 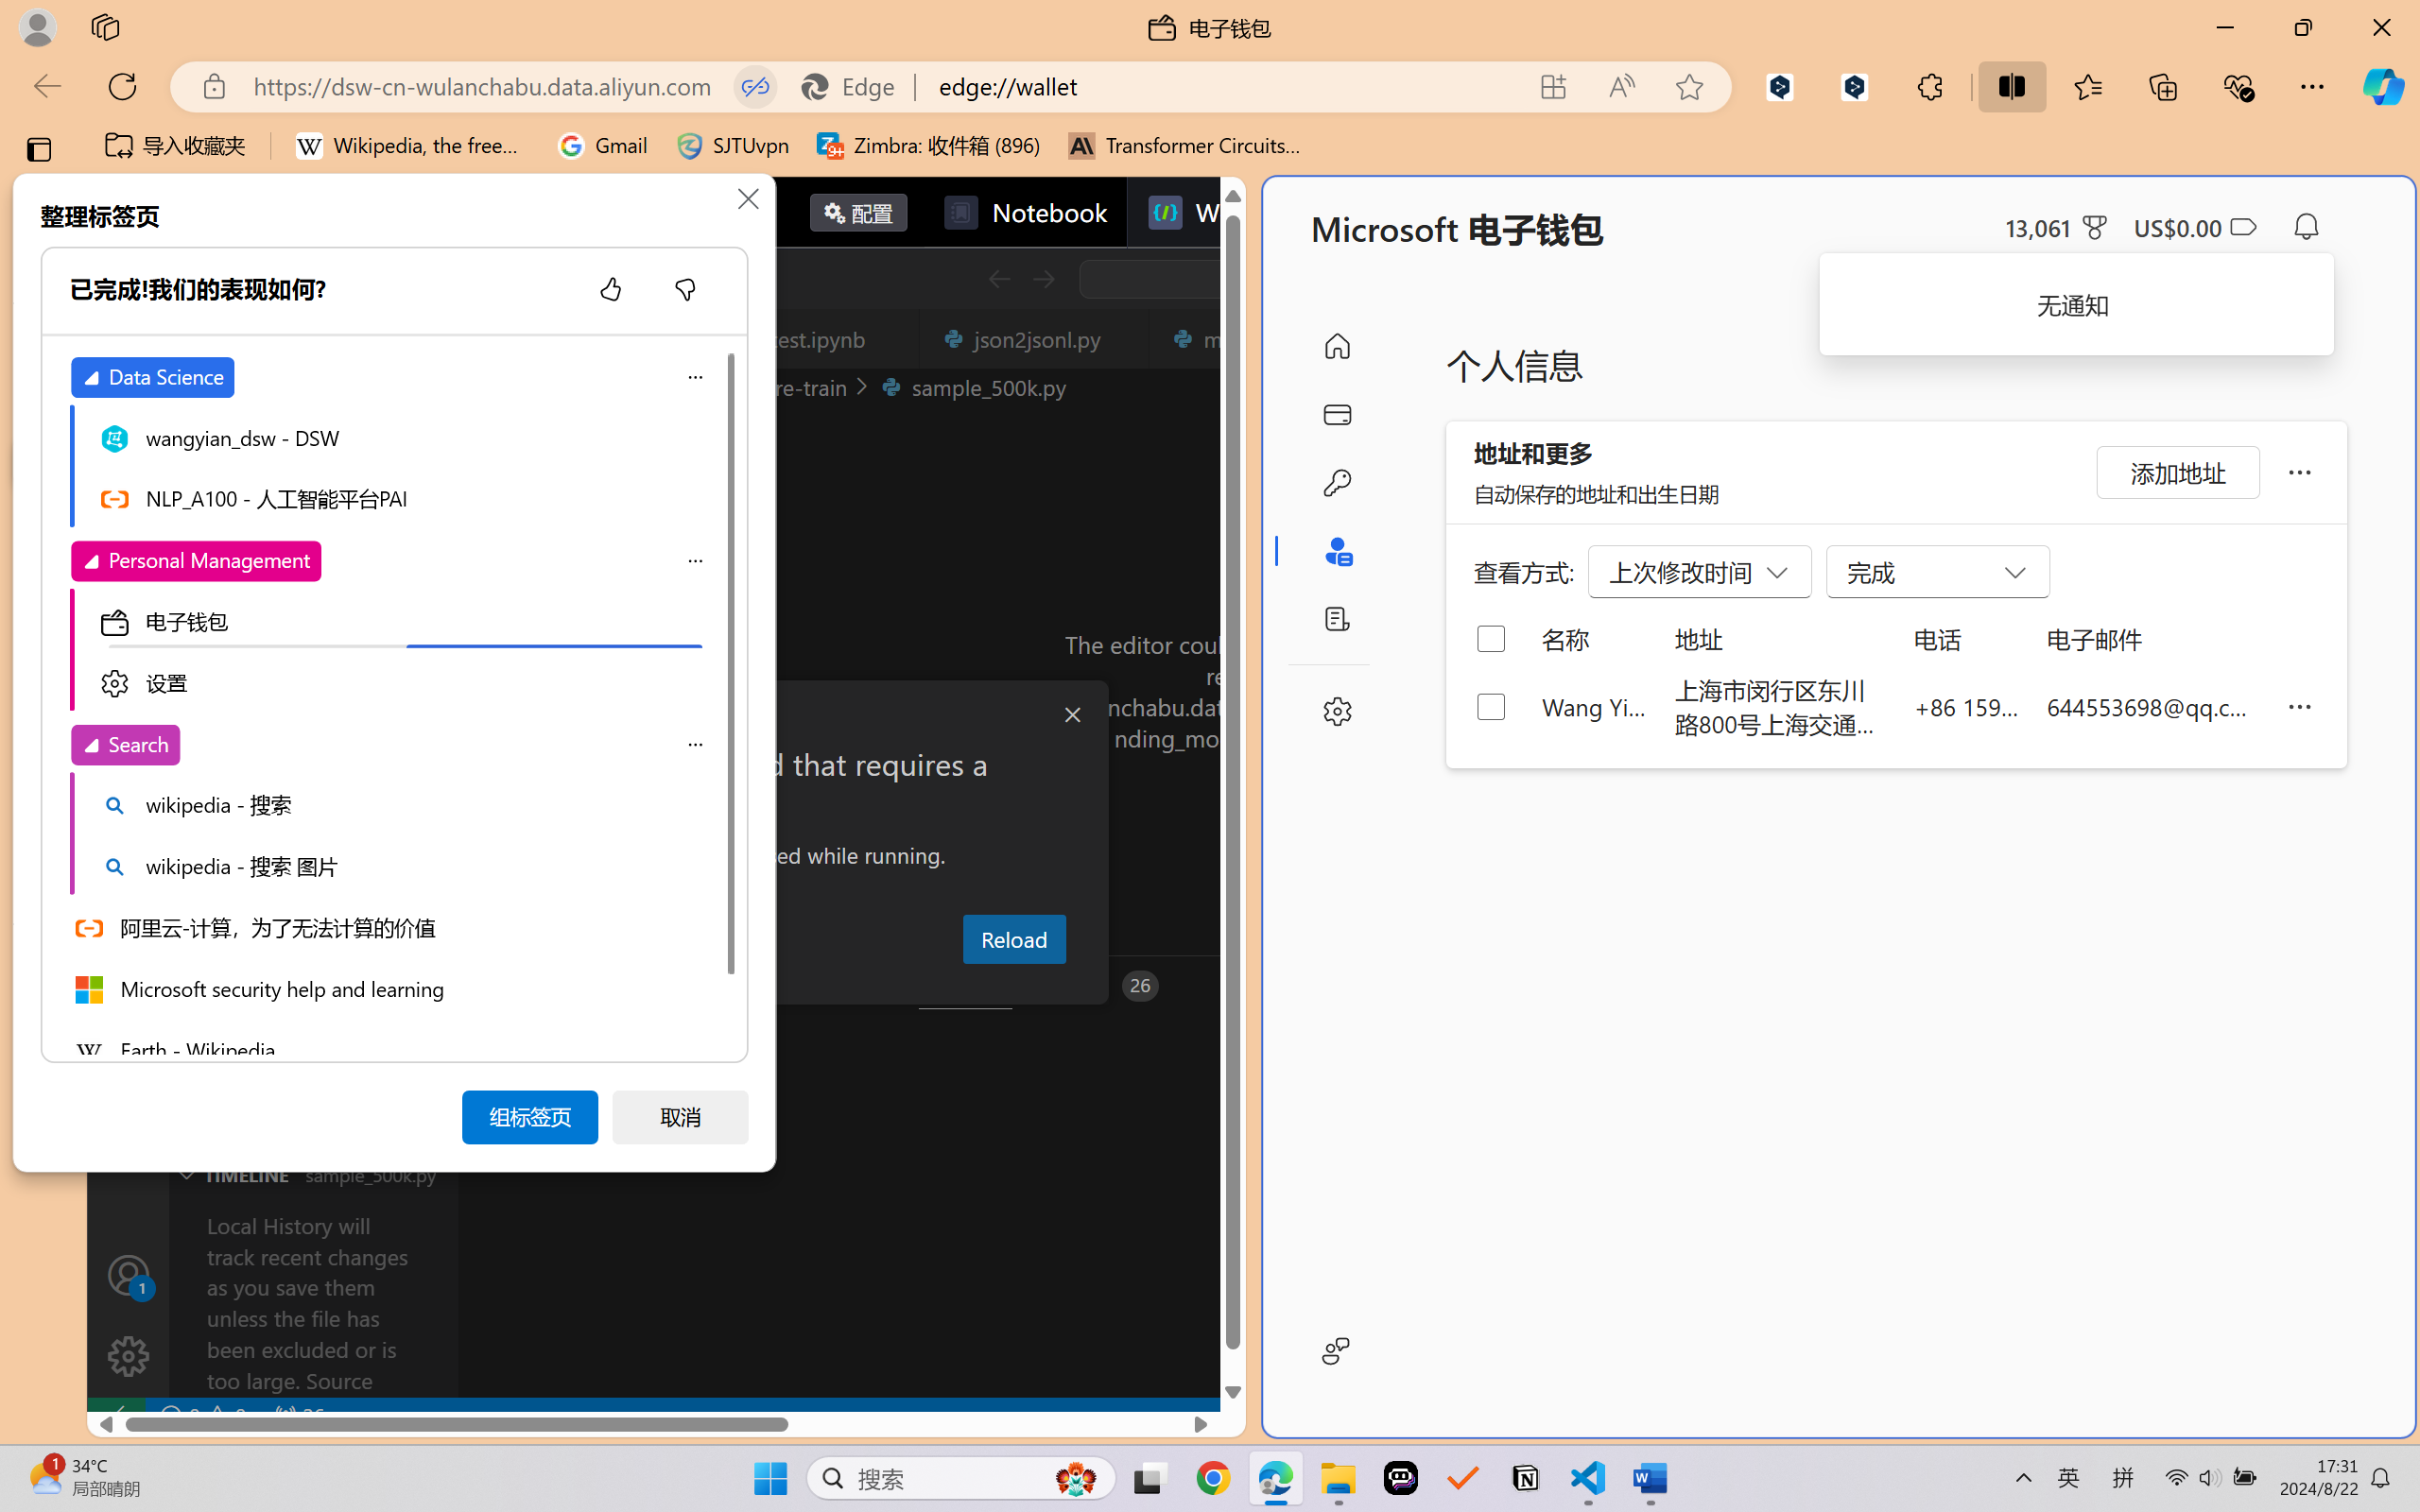 What do you see at coordinates (1102, 986) in the screenshot?
I see `Ports - 26 forwarded ports` at bounding box center [1102, 986].